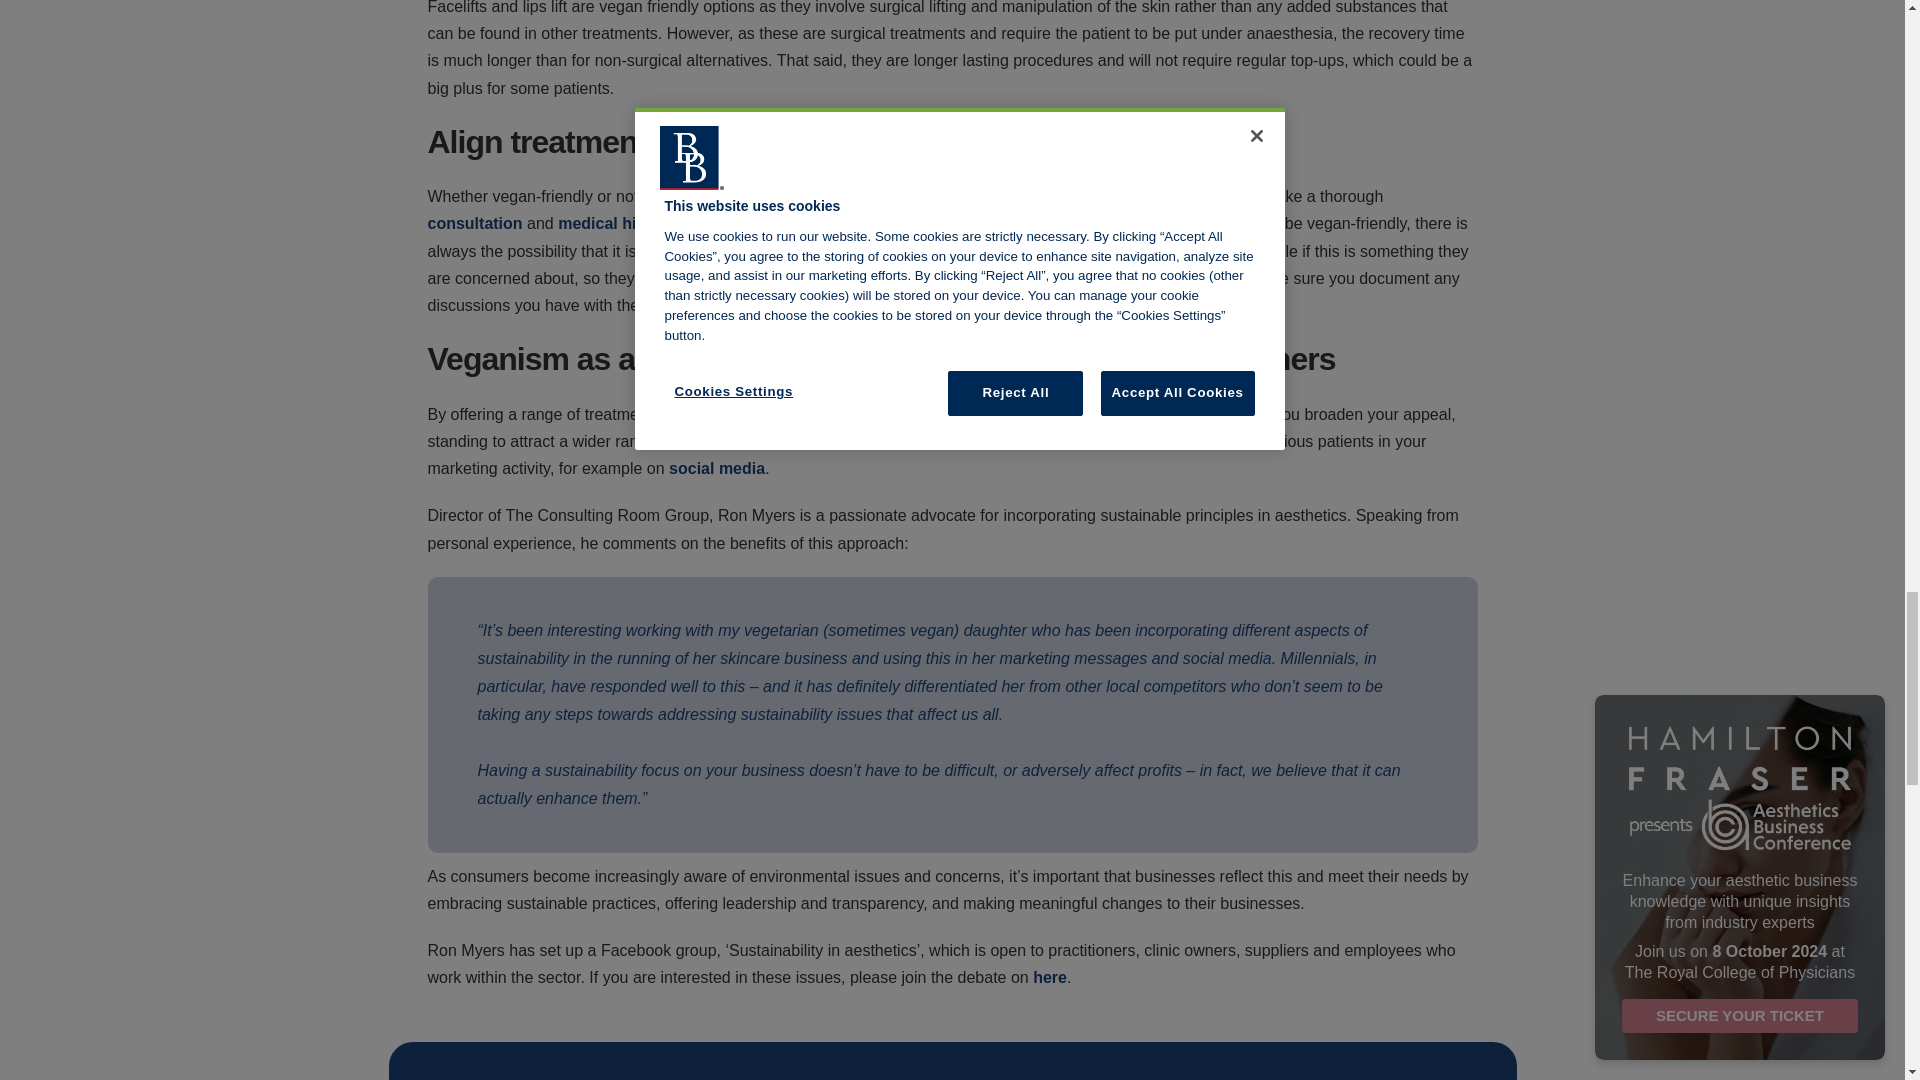 This screenshot has width=1920, height=1080. I want to click on here, so click(1050, 977).